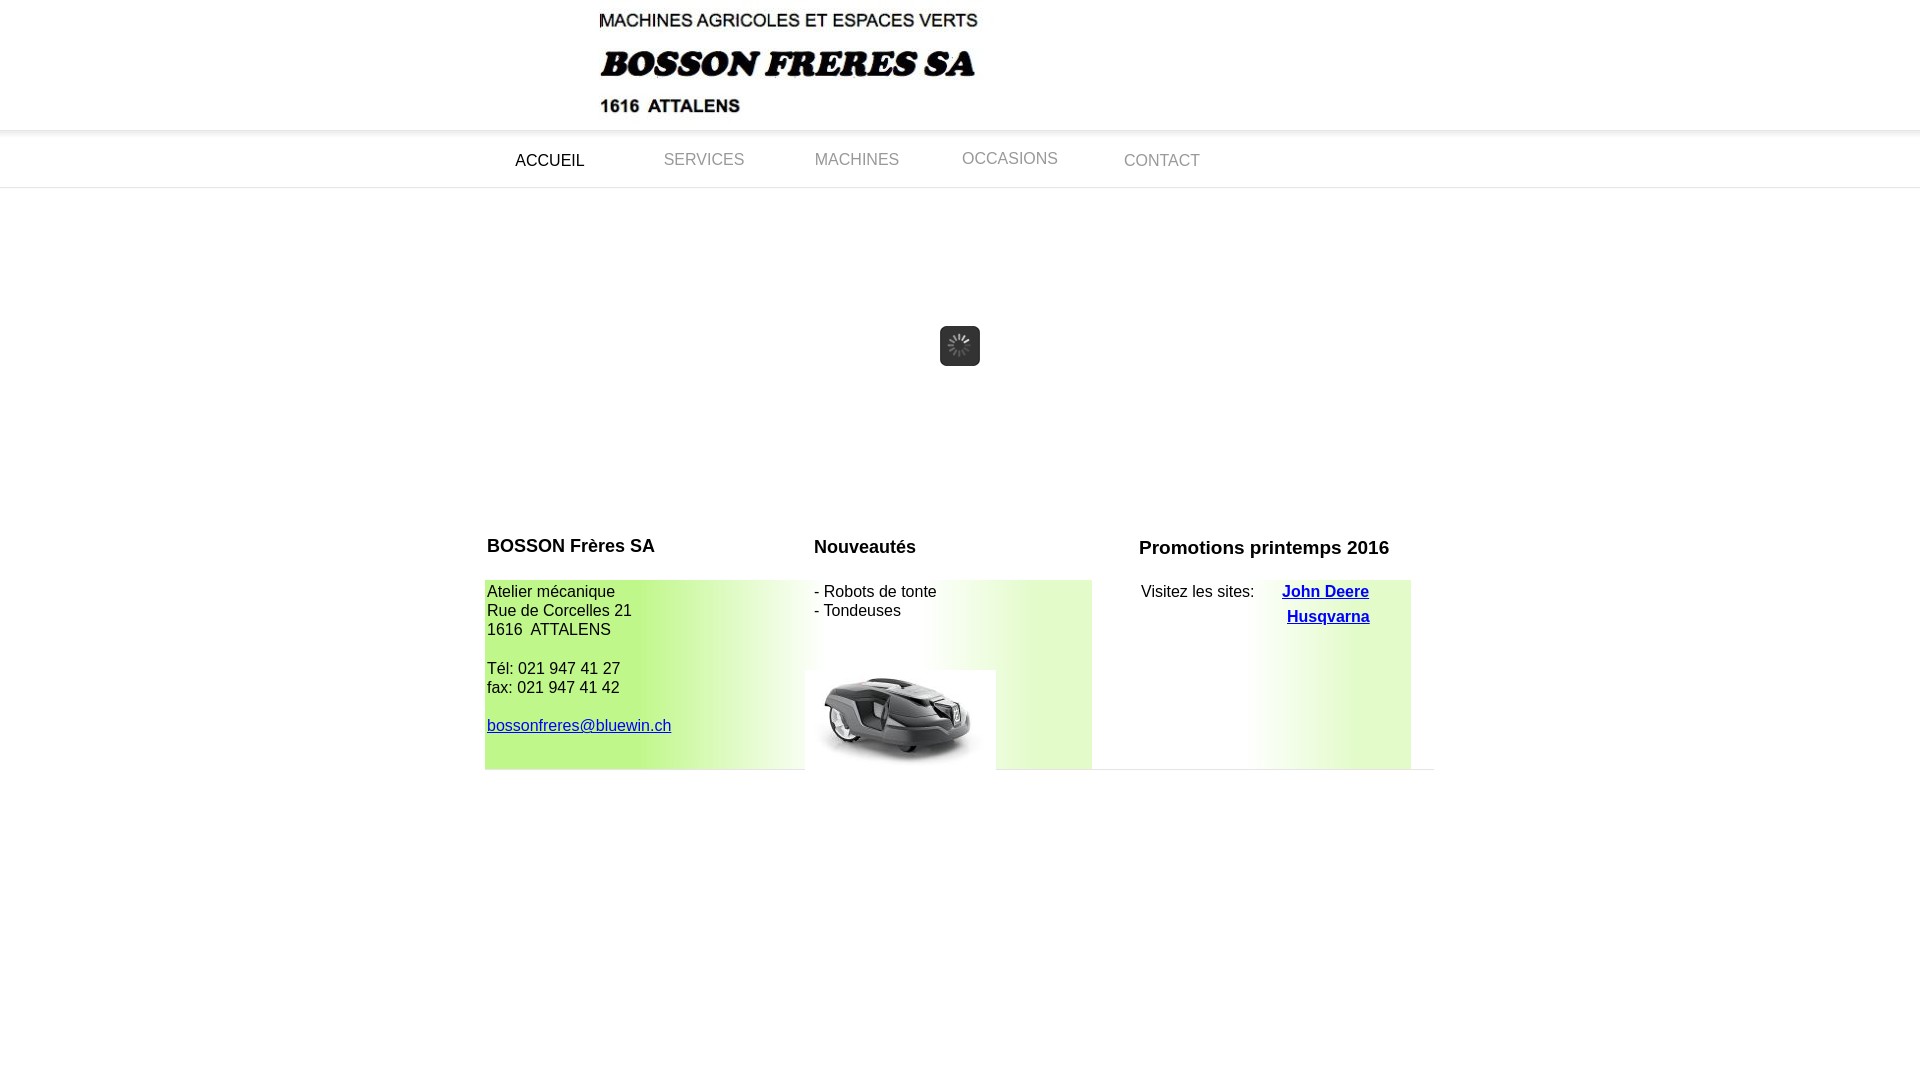  Describe the element at coordinates (579, 726) in the screenshot. I see `bossonfreres@bluewin.ch` at that location.